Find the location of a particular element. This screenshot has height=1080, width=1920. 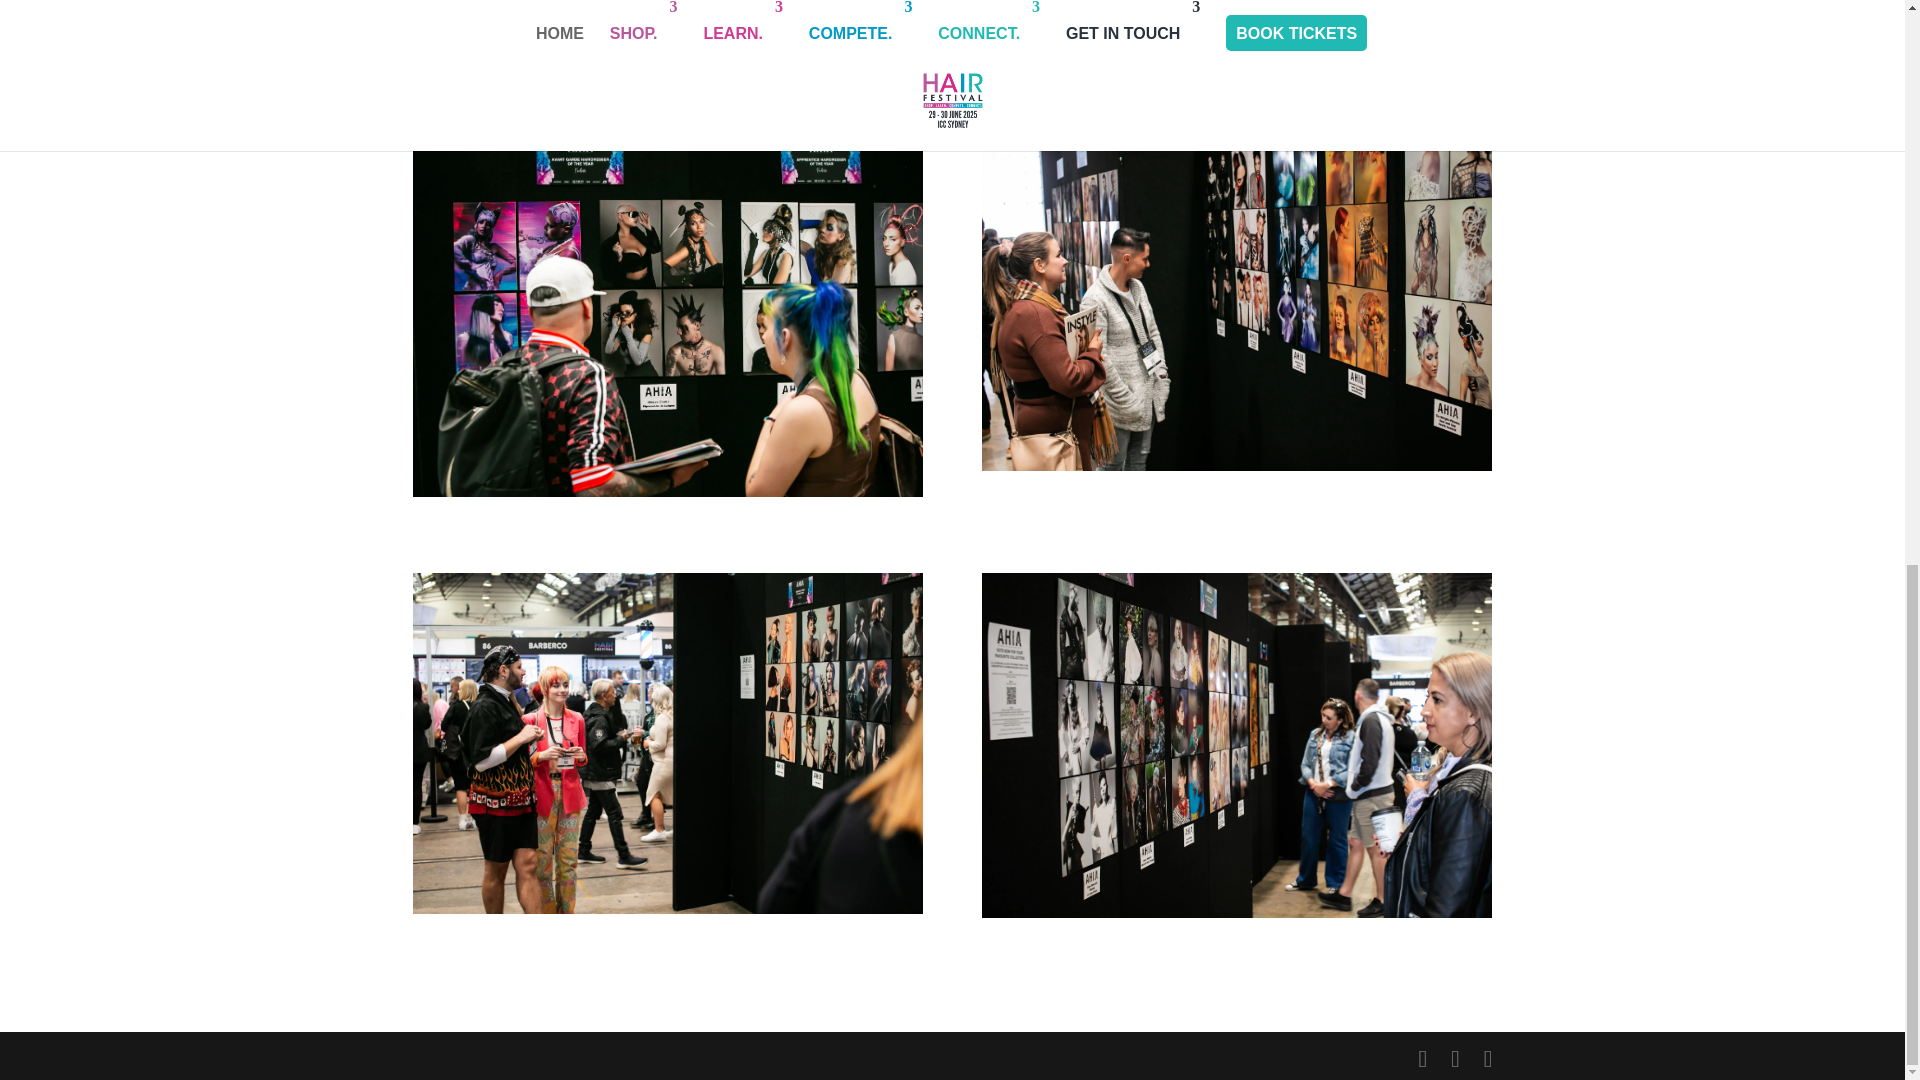

Hair-Festival-2023-Day-One-0409 is located at coordinates (666, 742).